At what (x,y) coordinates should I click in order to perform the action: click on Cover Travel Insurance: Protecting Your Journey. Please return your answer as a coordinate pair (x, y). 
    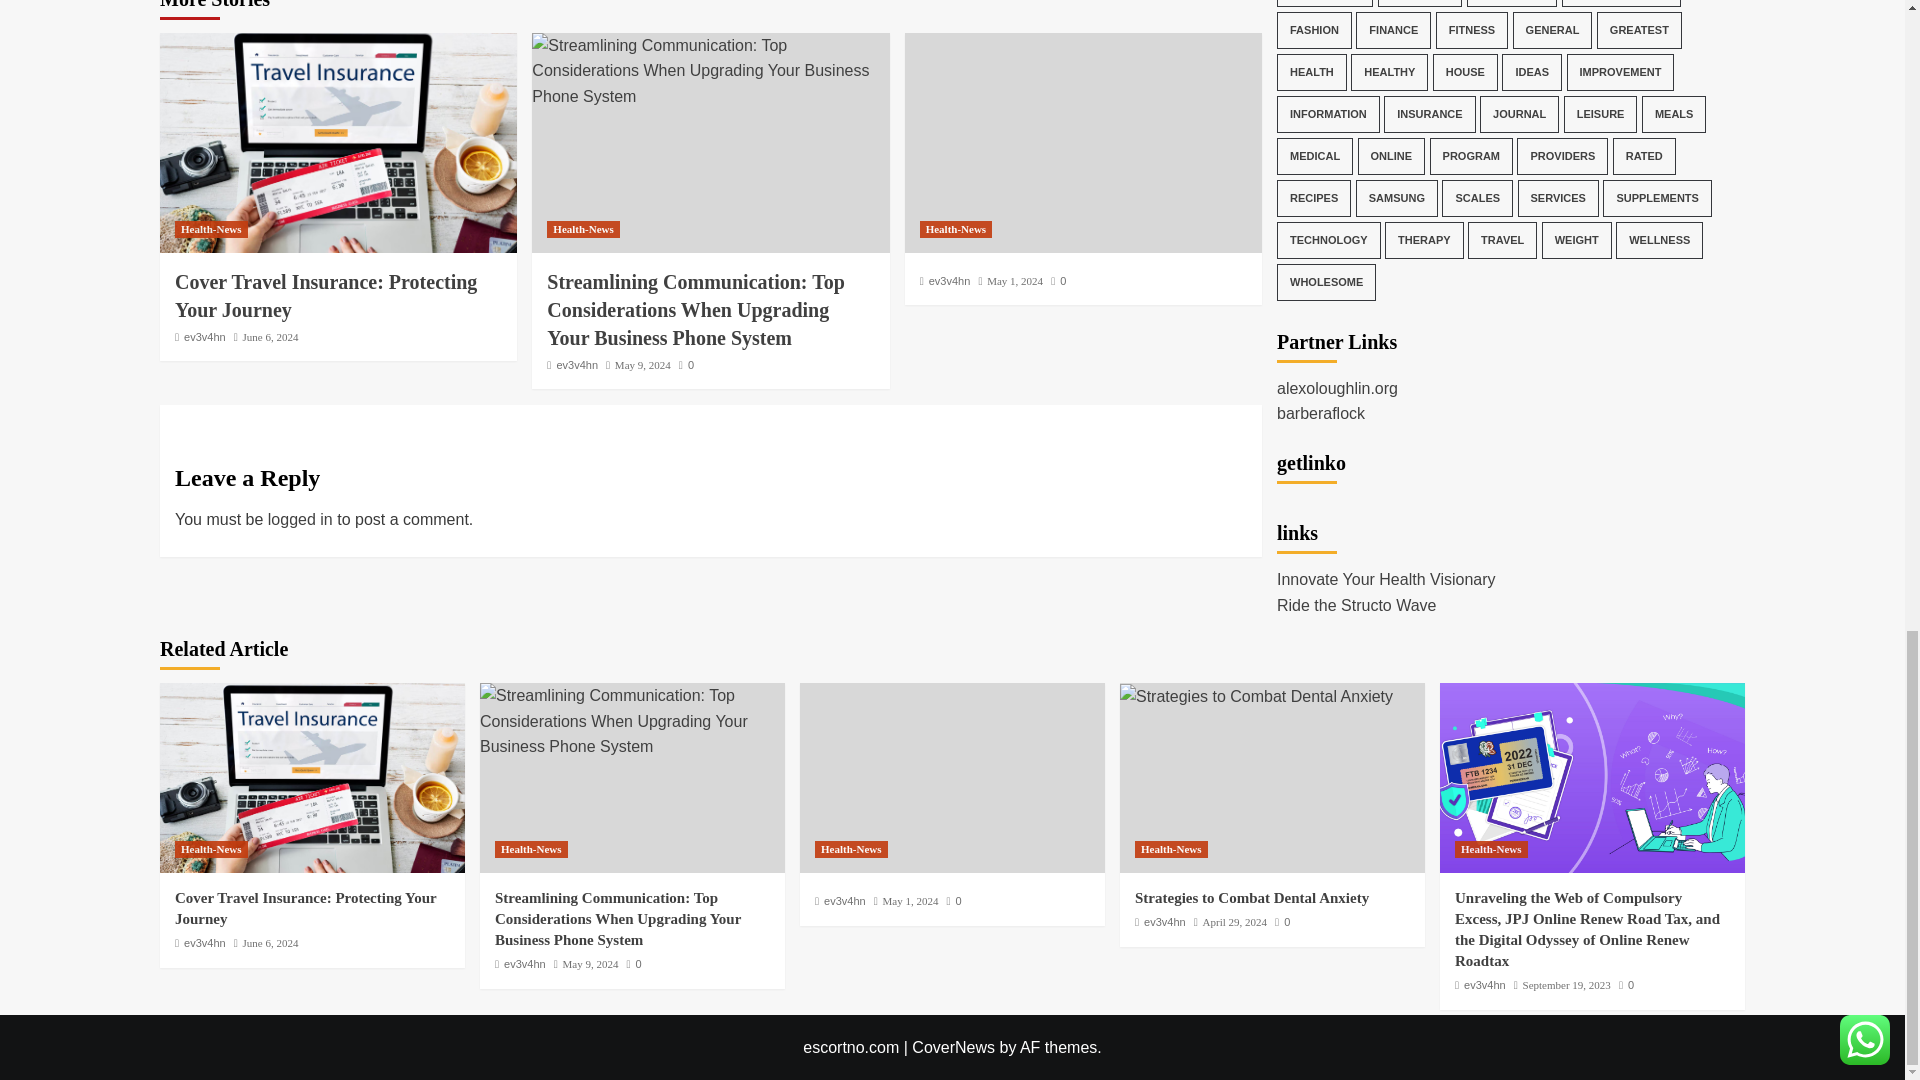
    Looking at the image, I should click on (312, 777).